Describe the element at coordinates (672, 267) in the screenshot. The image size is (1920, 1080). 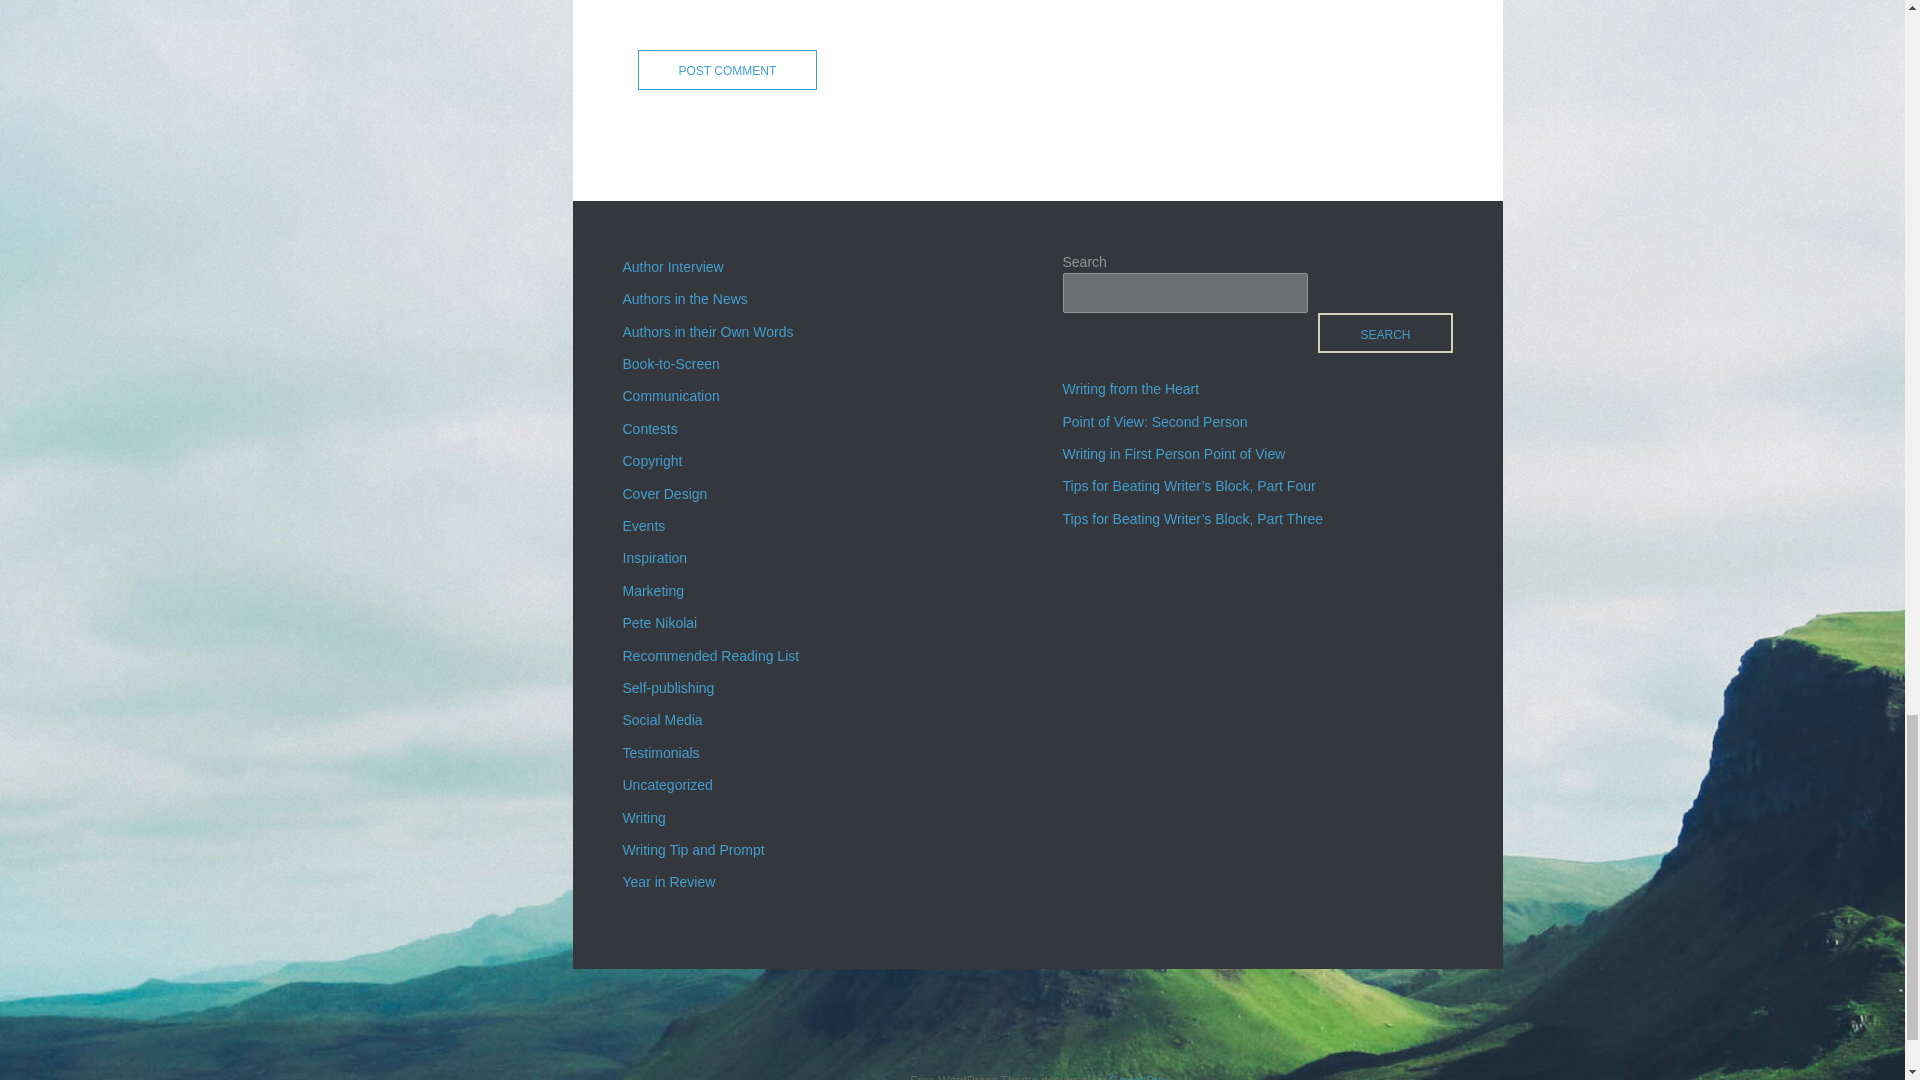
I see `Author Interview` at that location.